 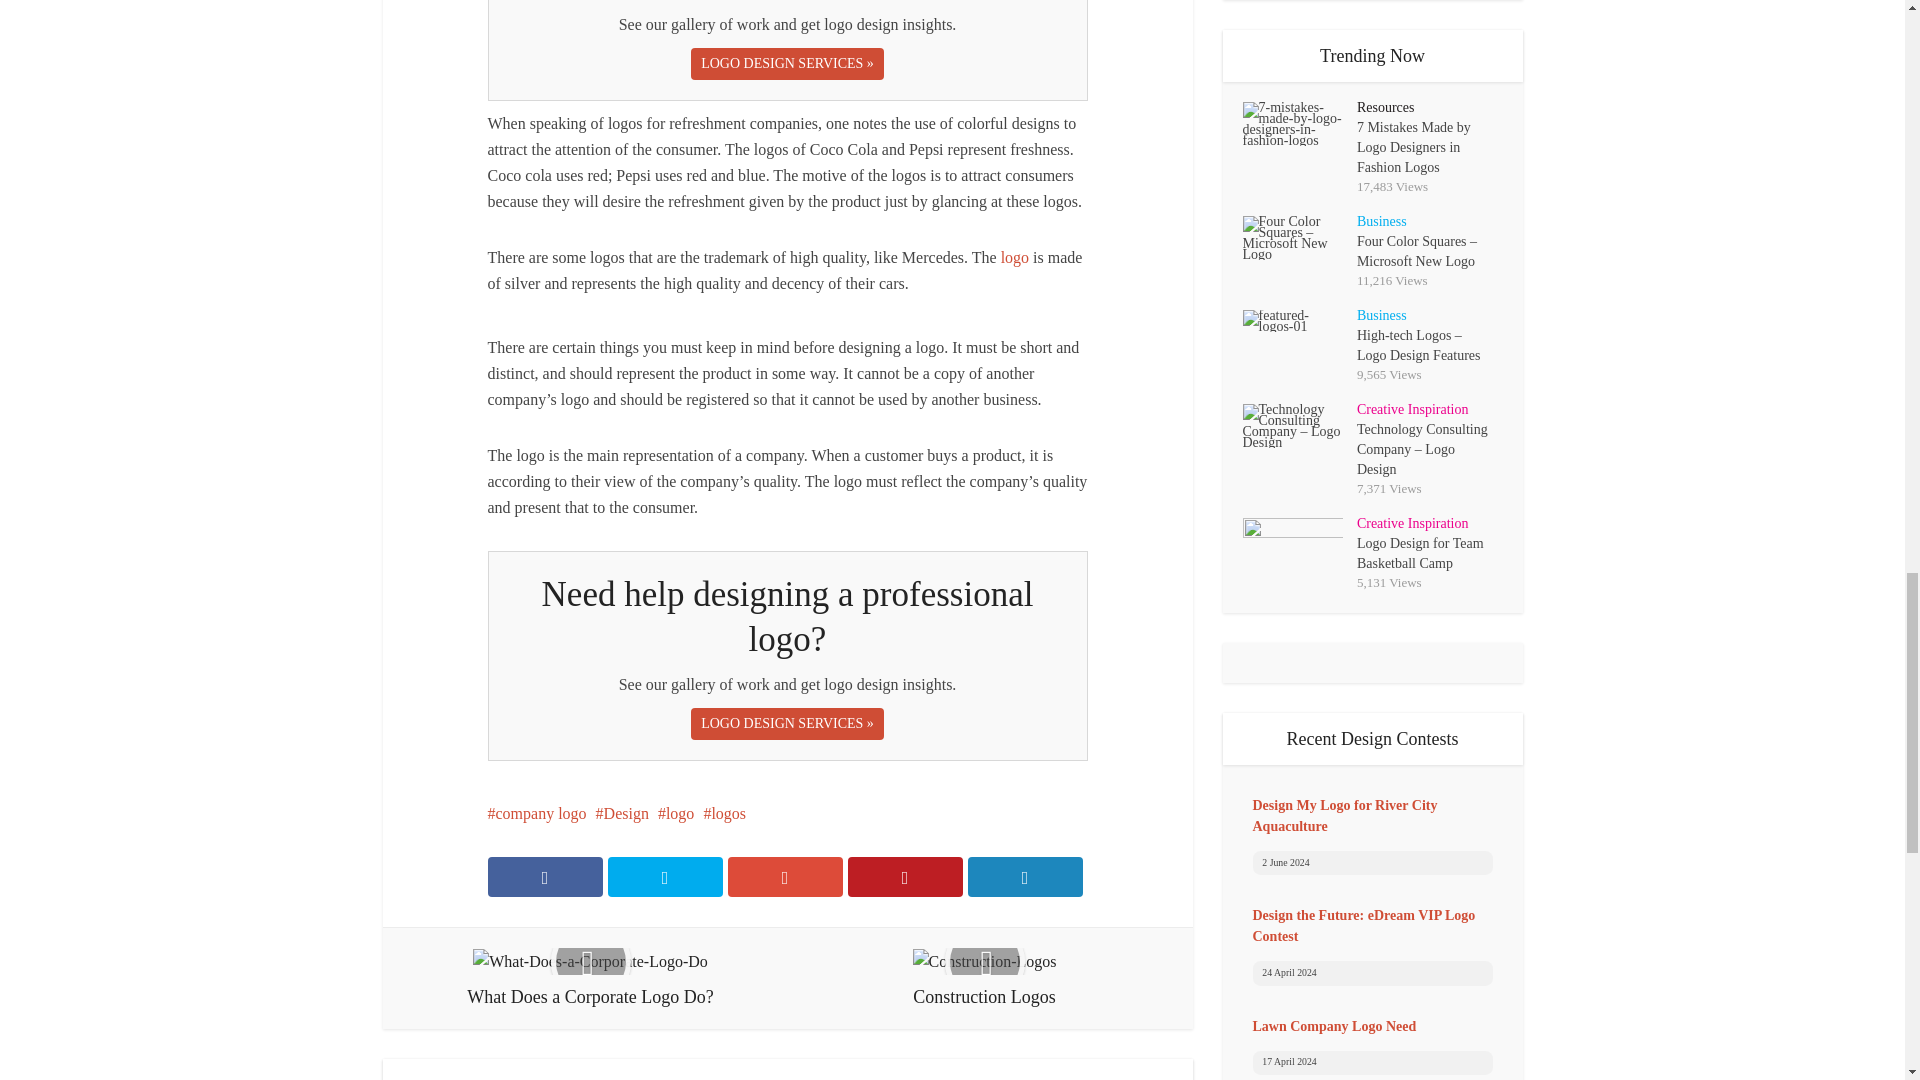 What do you see at coordinates (724, 812) in the screenshot?
I see `logos` at bounding box center [724, 812].